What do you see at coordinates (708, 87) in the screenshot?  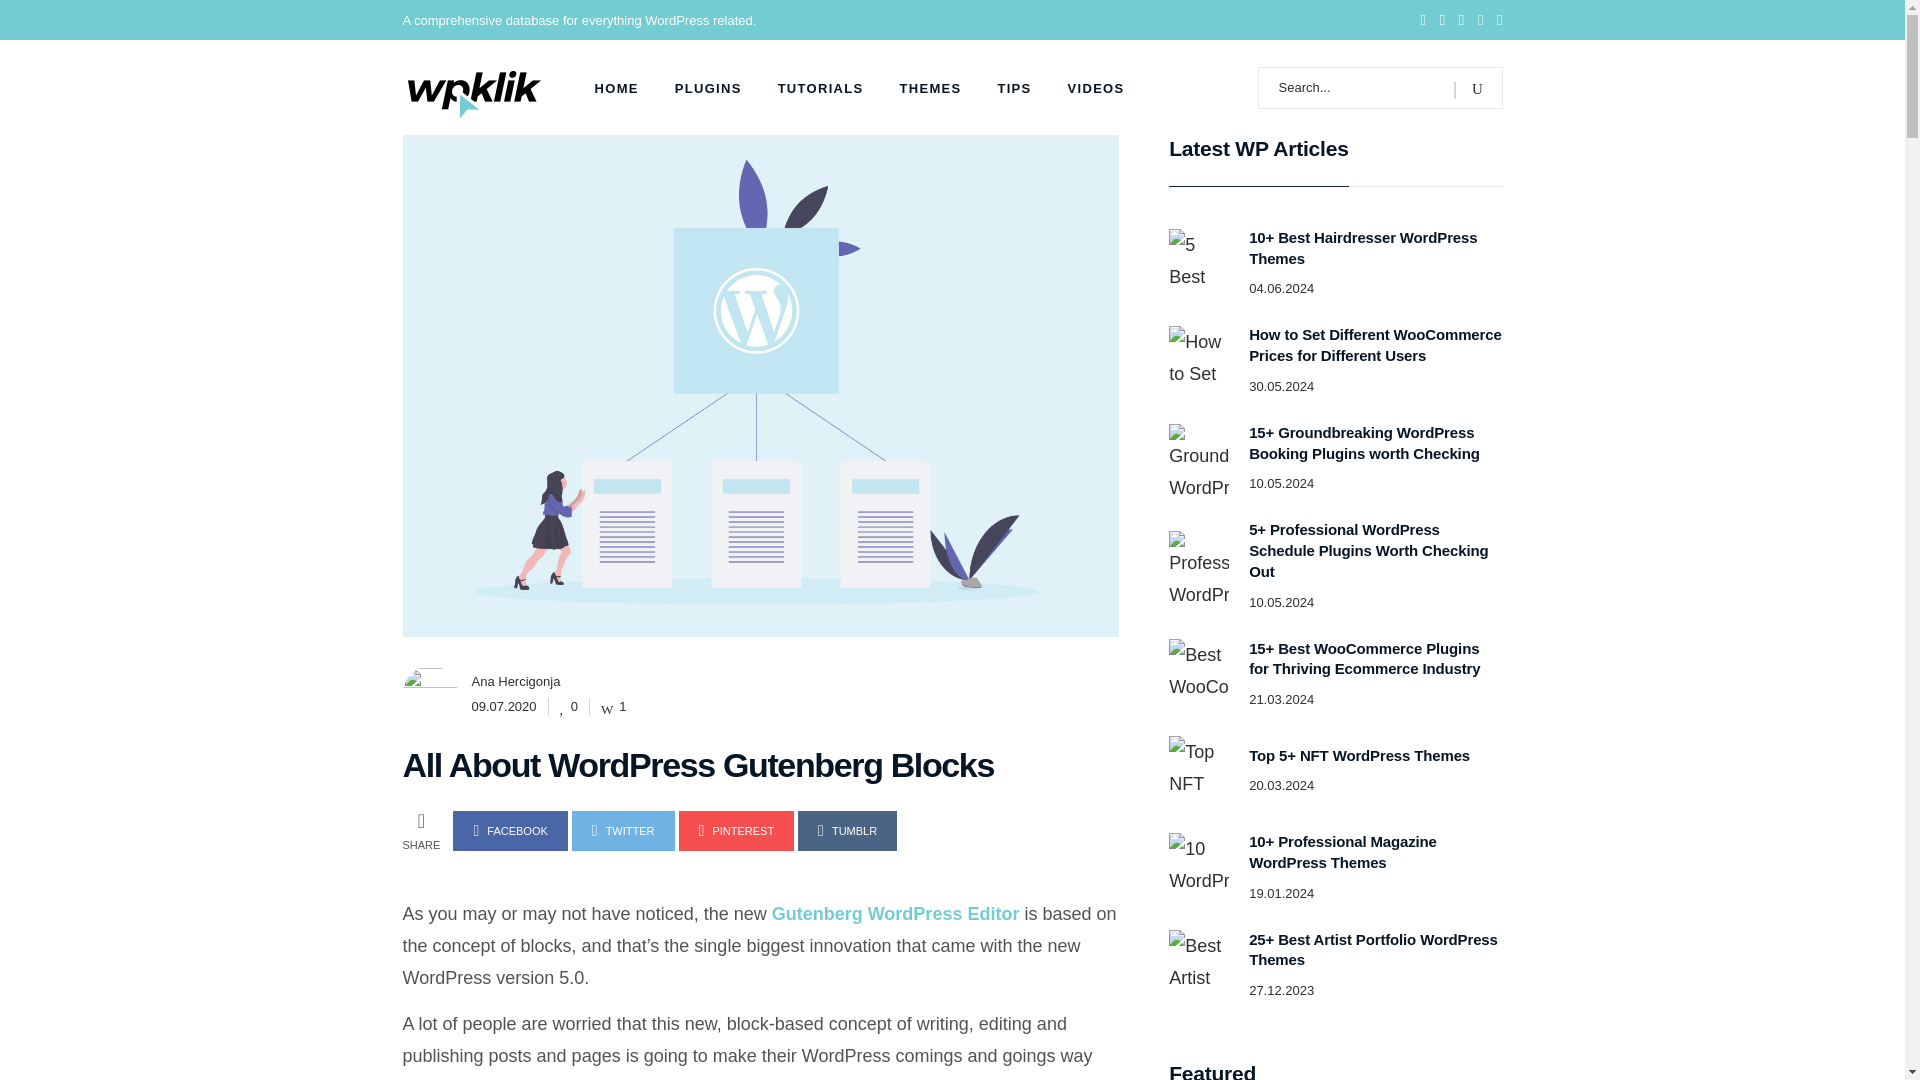 I see `PLUGINS` at bounding box center [708, 87].